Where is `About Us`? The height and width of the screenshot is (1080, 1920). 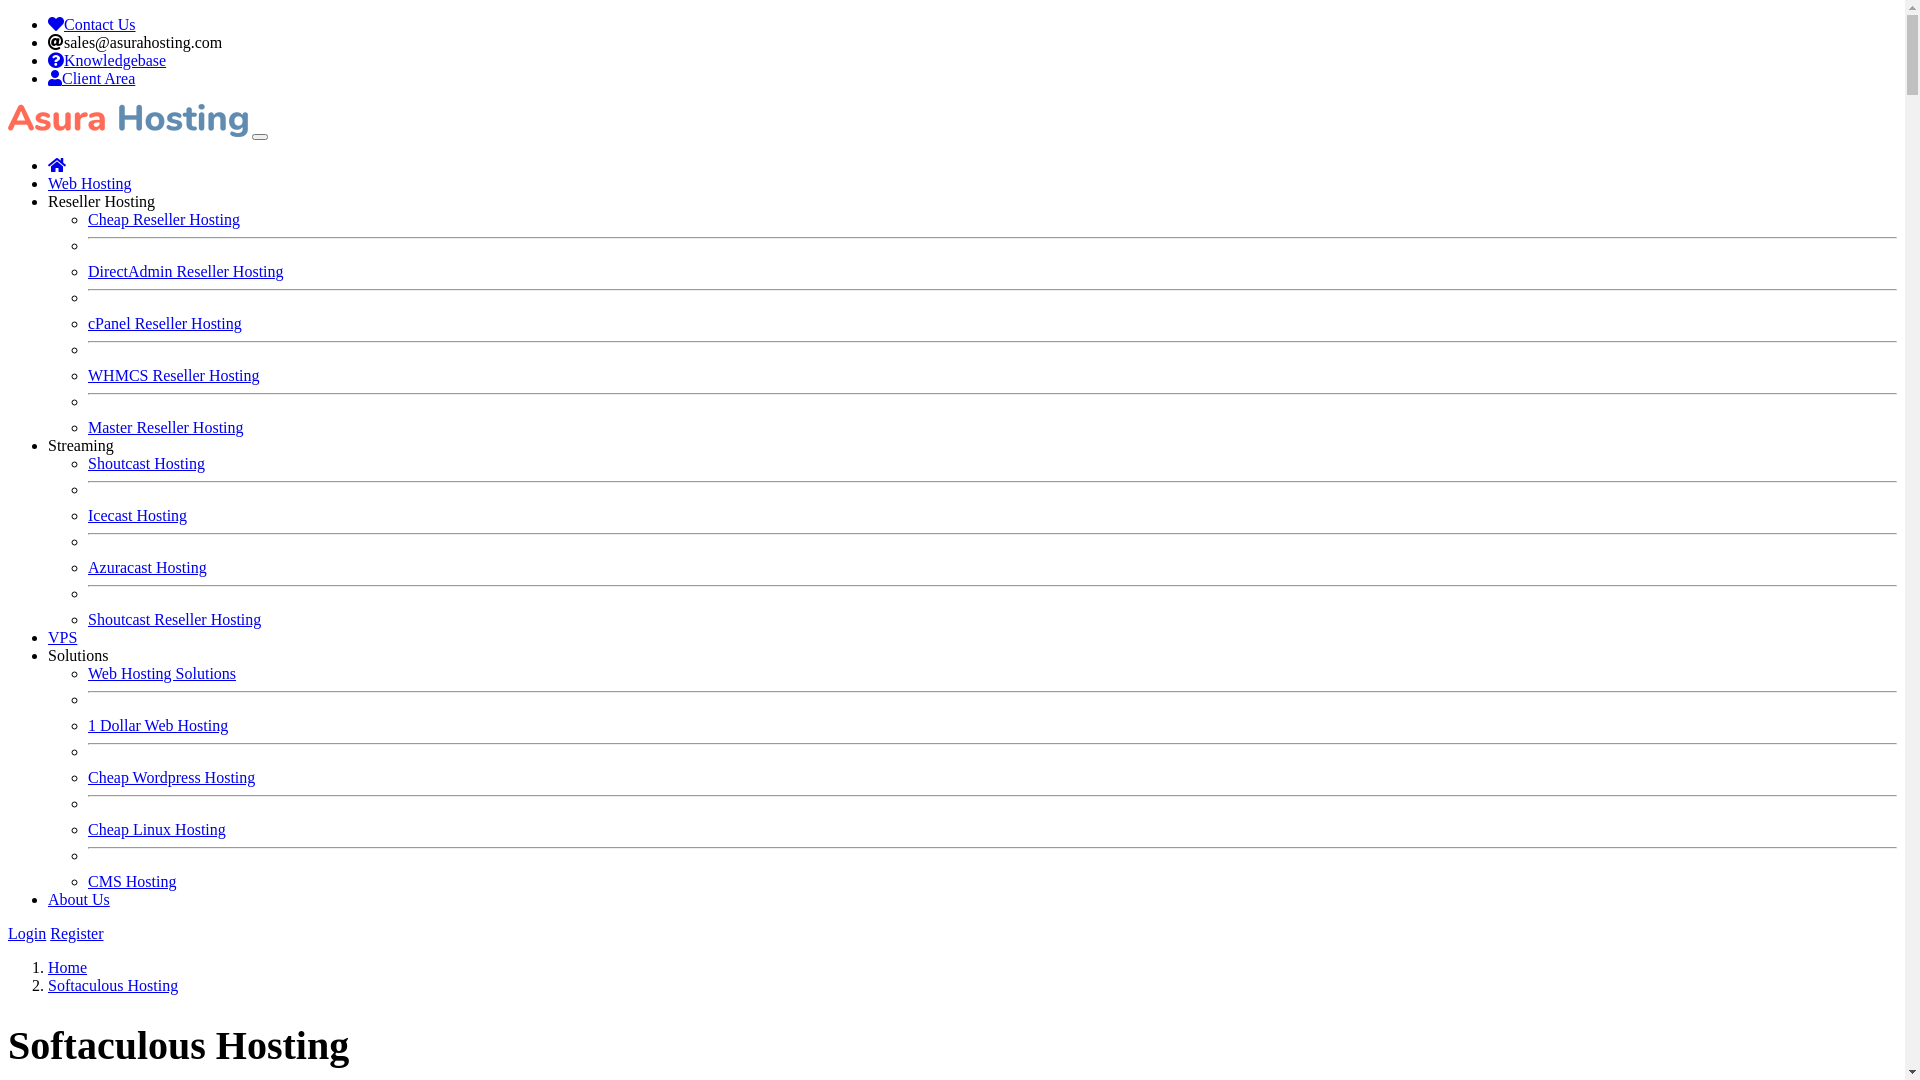 About Us is located at coordinates (79, 900).